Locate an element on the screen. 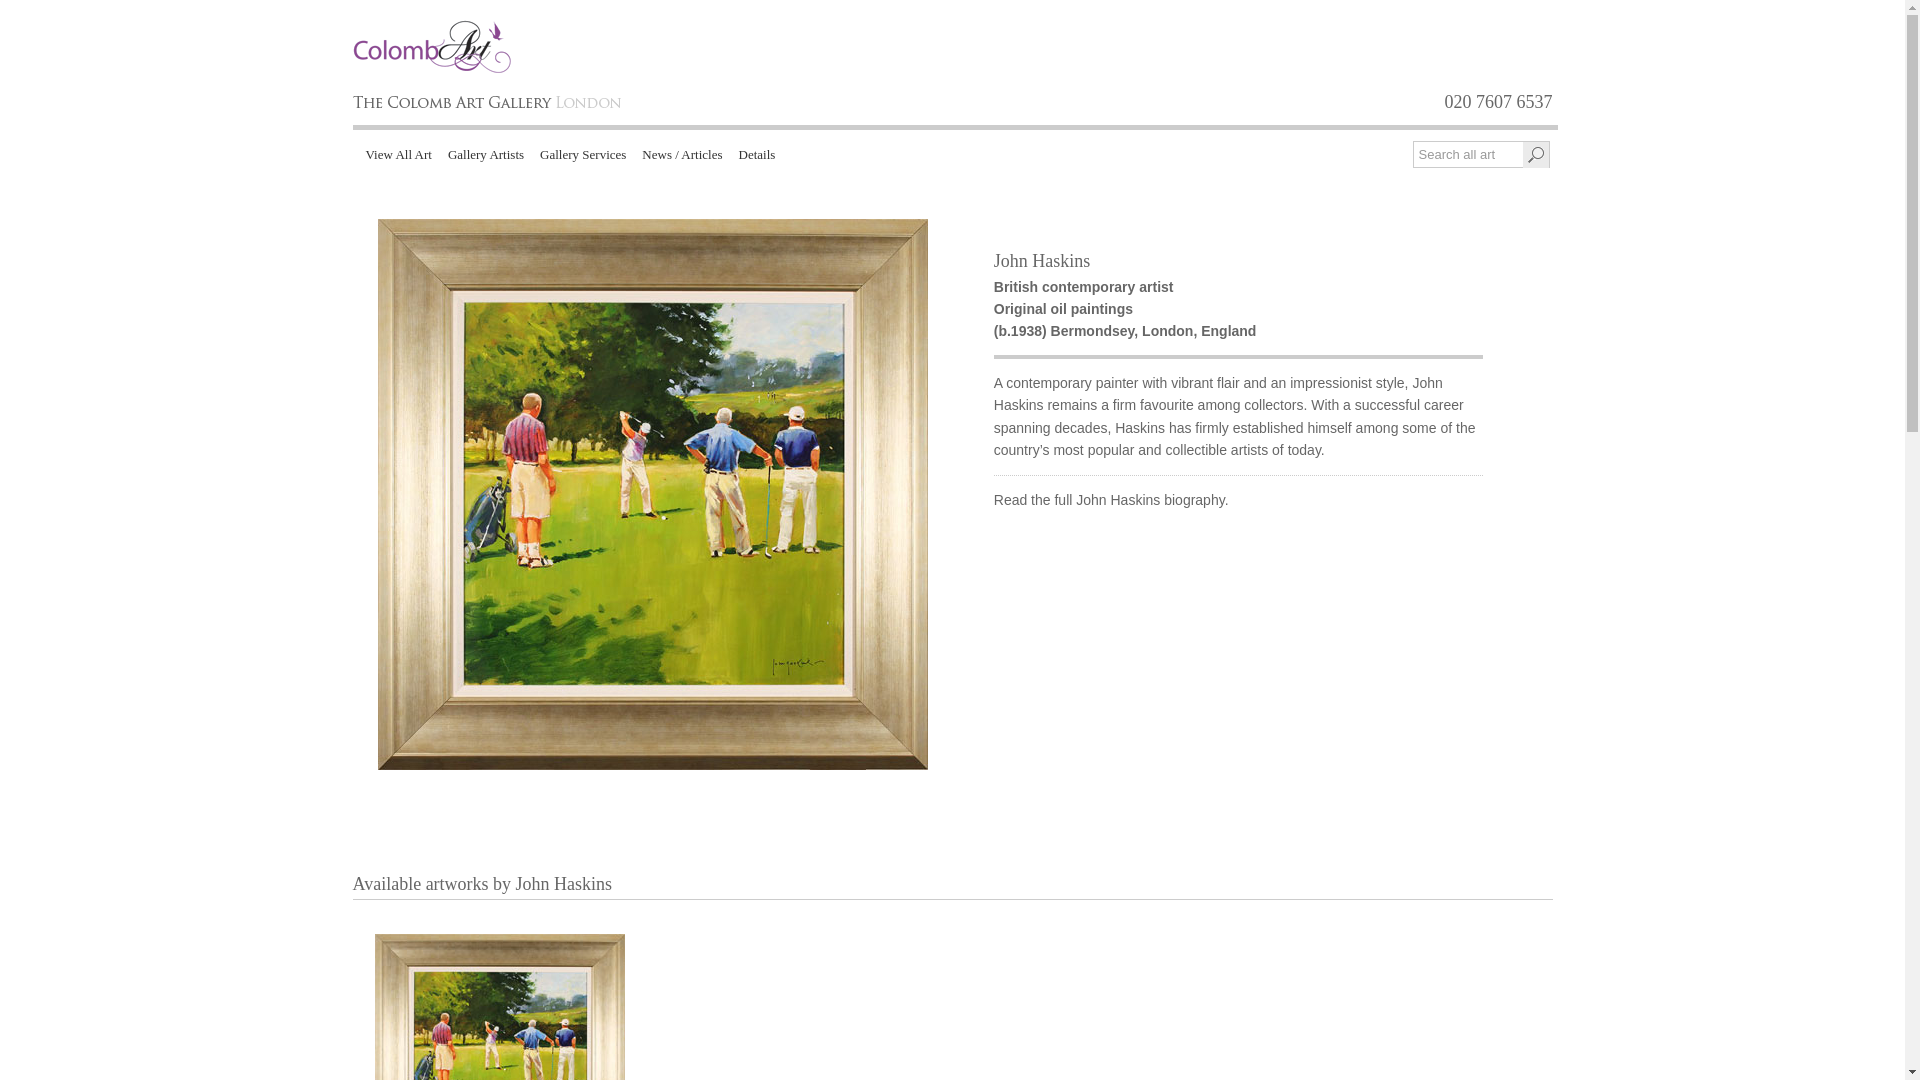  Gallery Artists is located at coordinates (485, 152).